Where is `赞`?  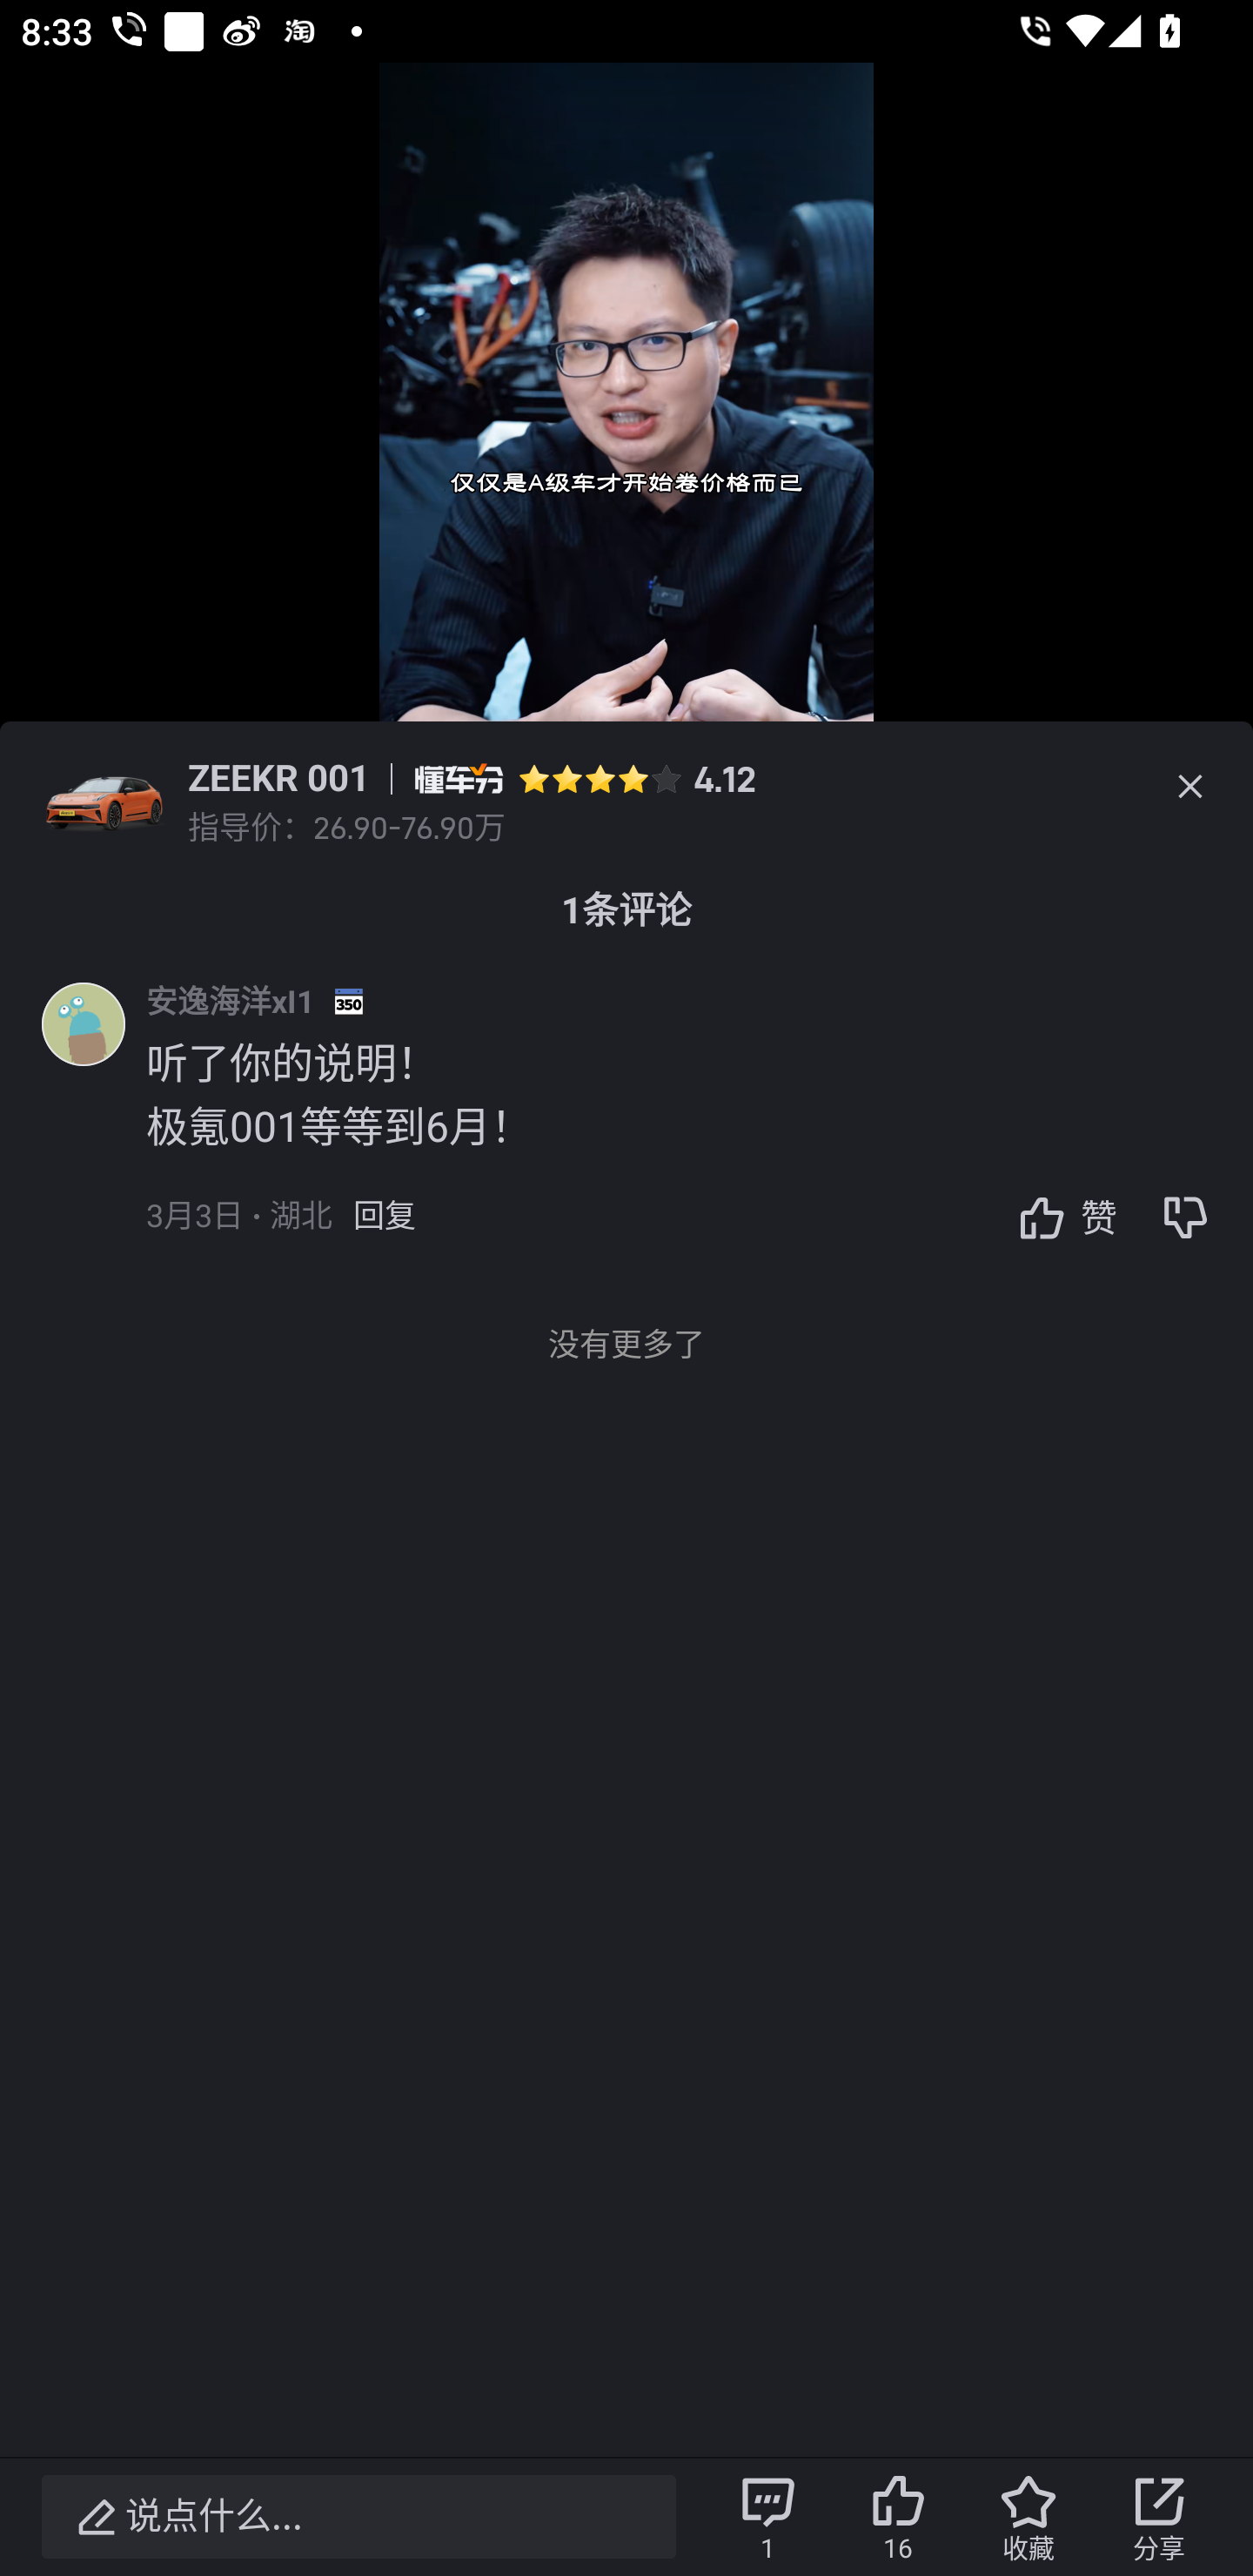
赞 is located at coordinates (1060, 1217).